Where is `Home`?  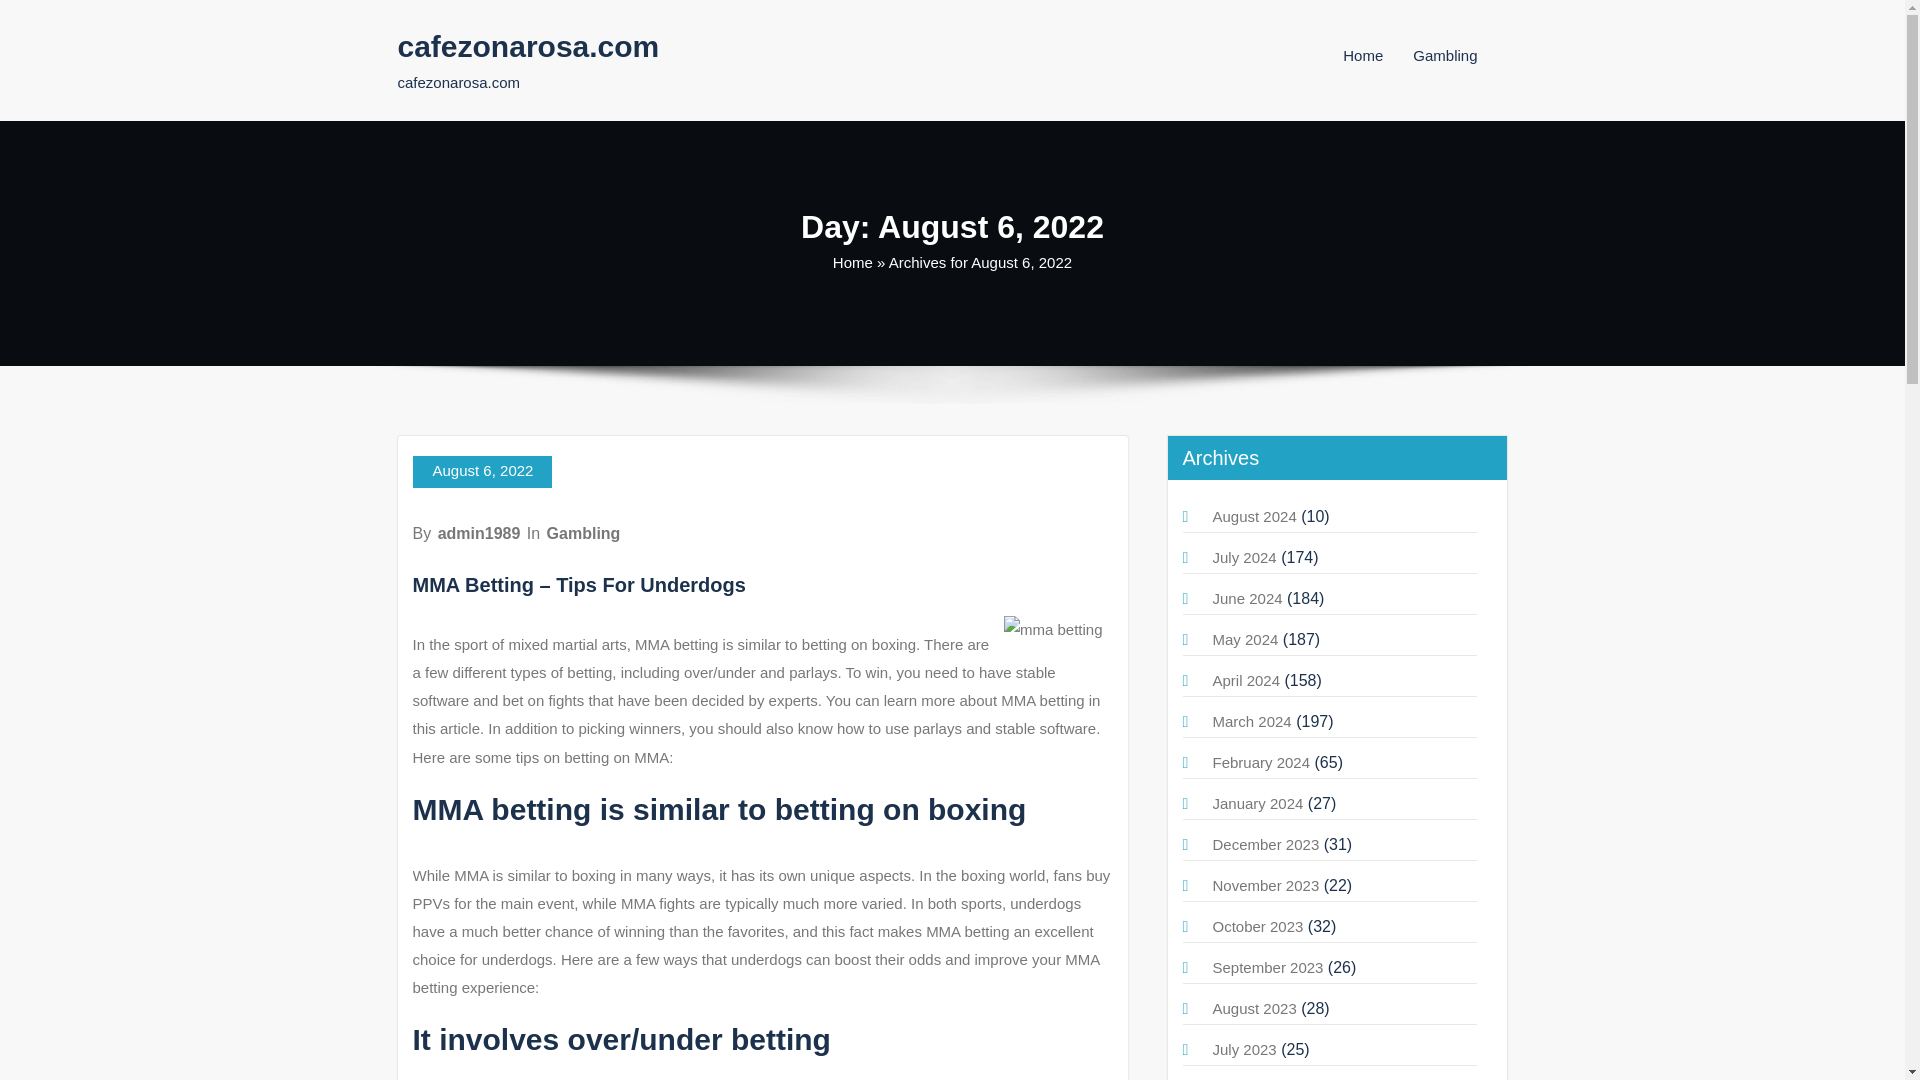 Home is located at coordinates (853, 262).